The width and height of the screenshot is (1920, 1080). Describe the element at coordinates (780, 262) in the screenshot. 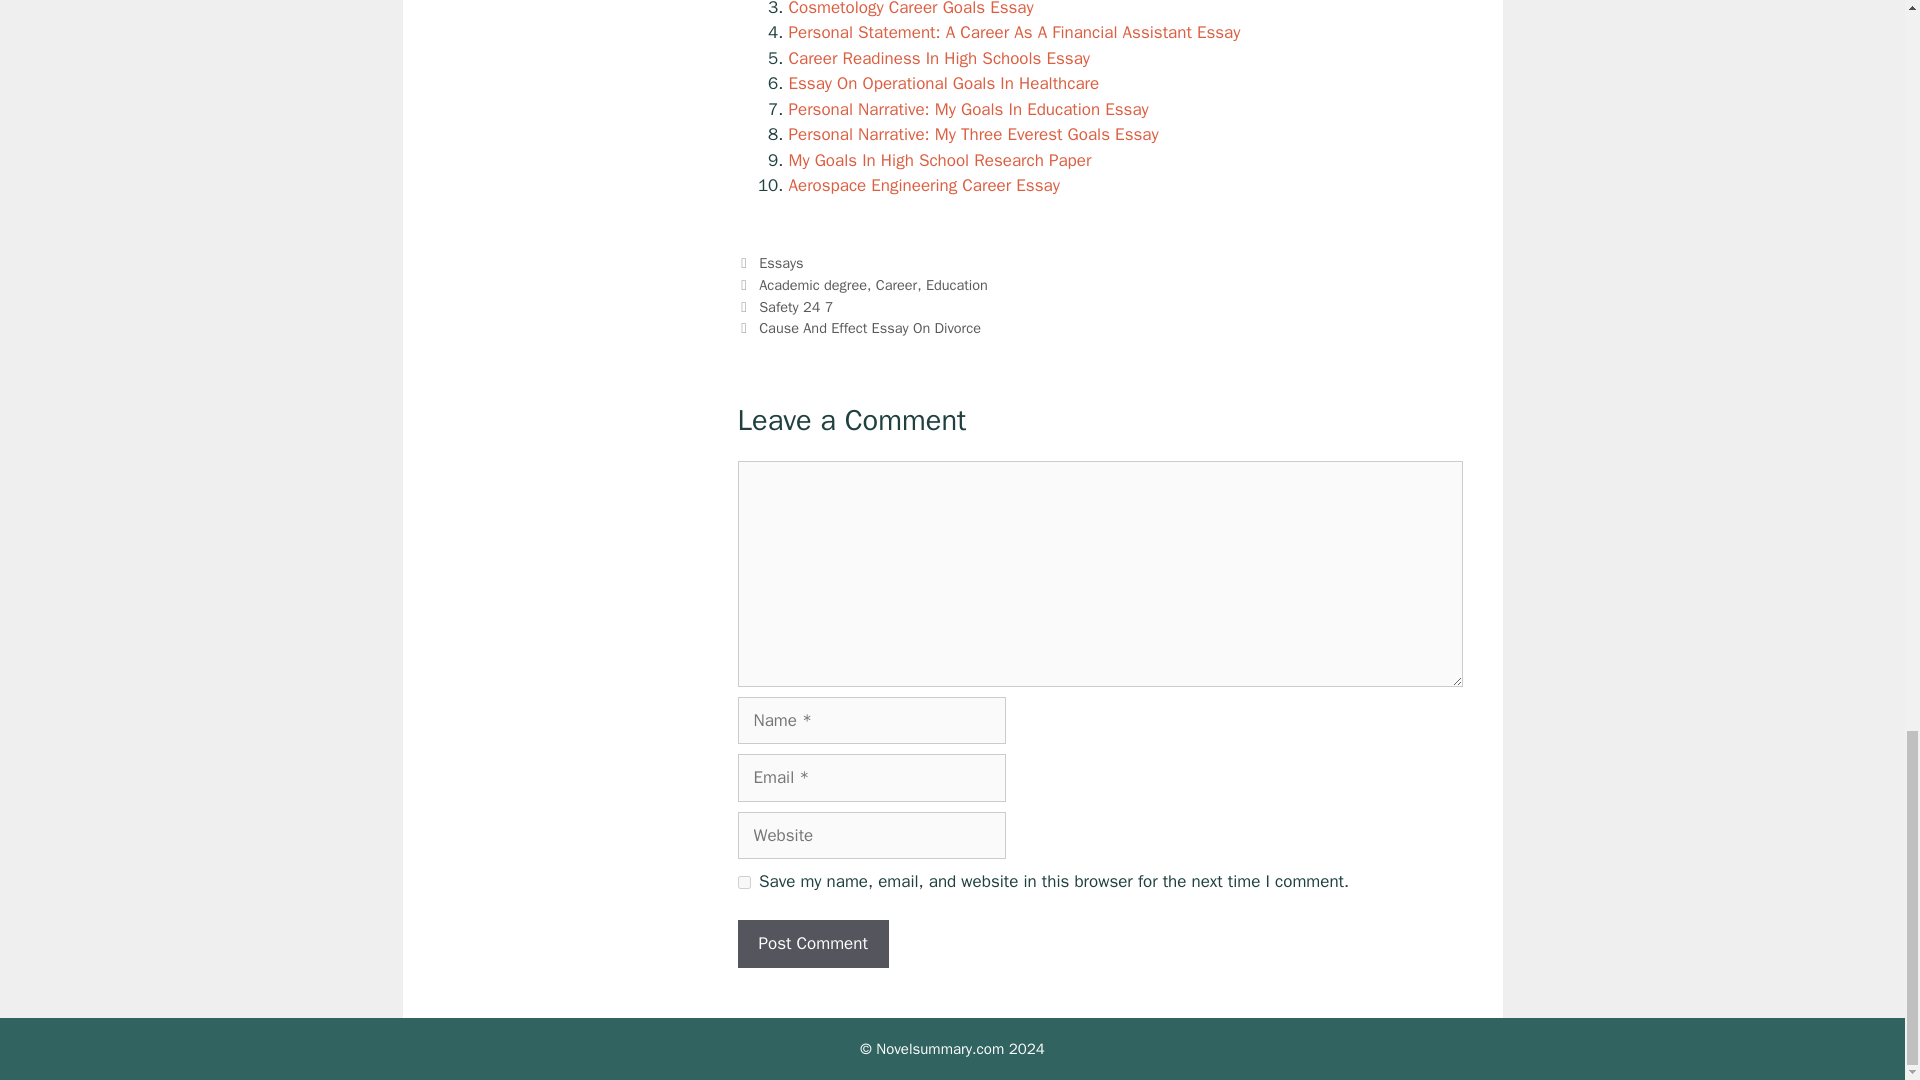

I see `Essays` at that location.